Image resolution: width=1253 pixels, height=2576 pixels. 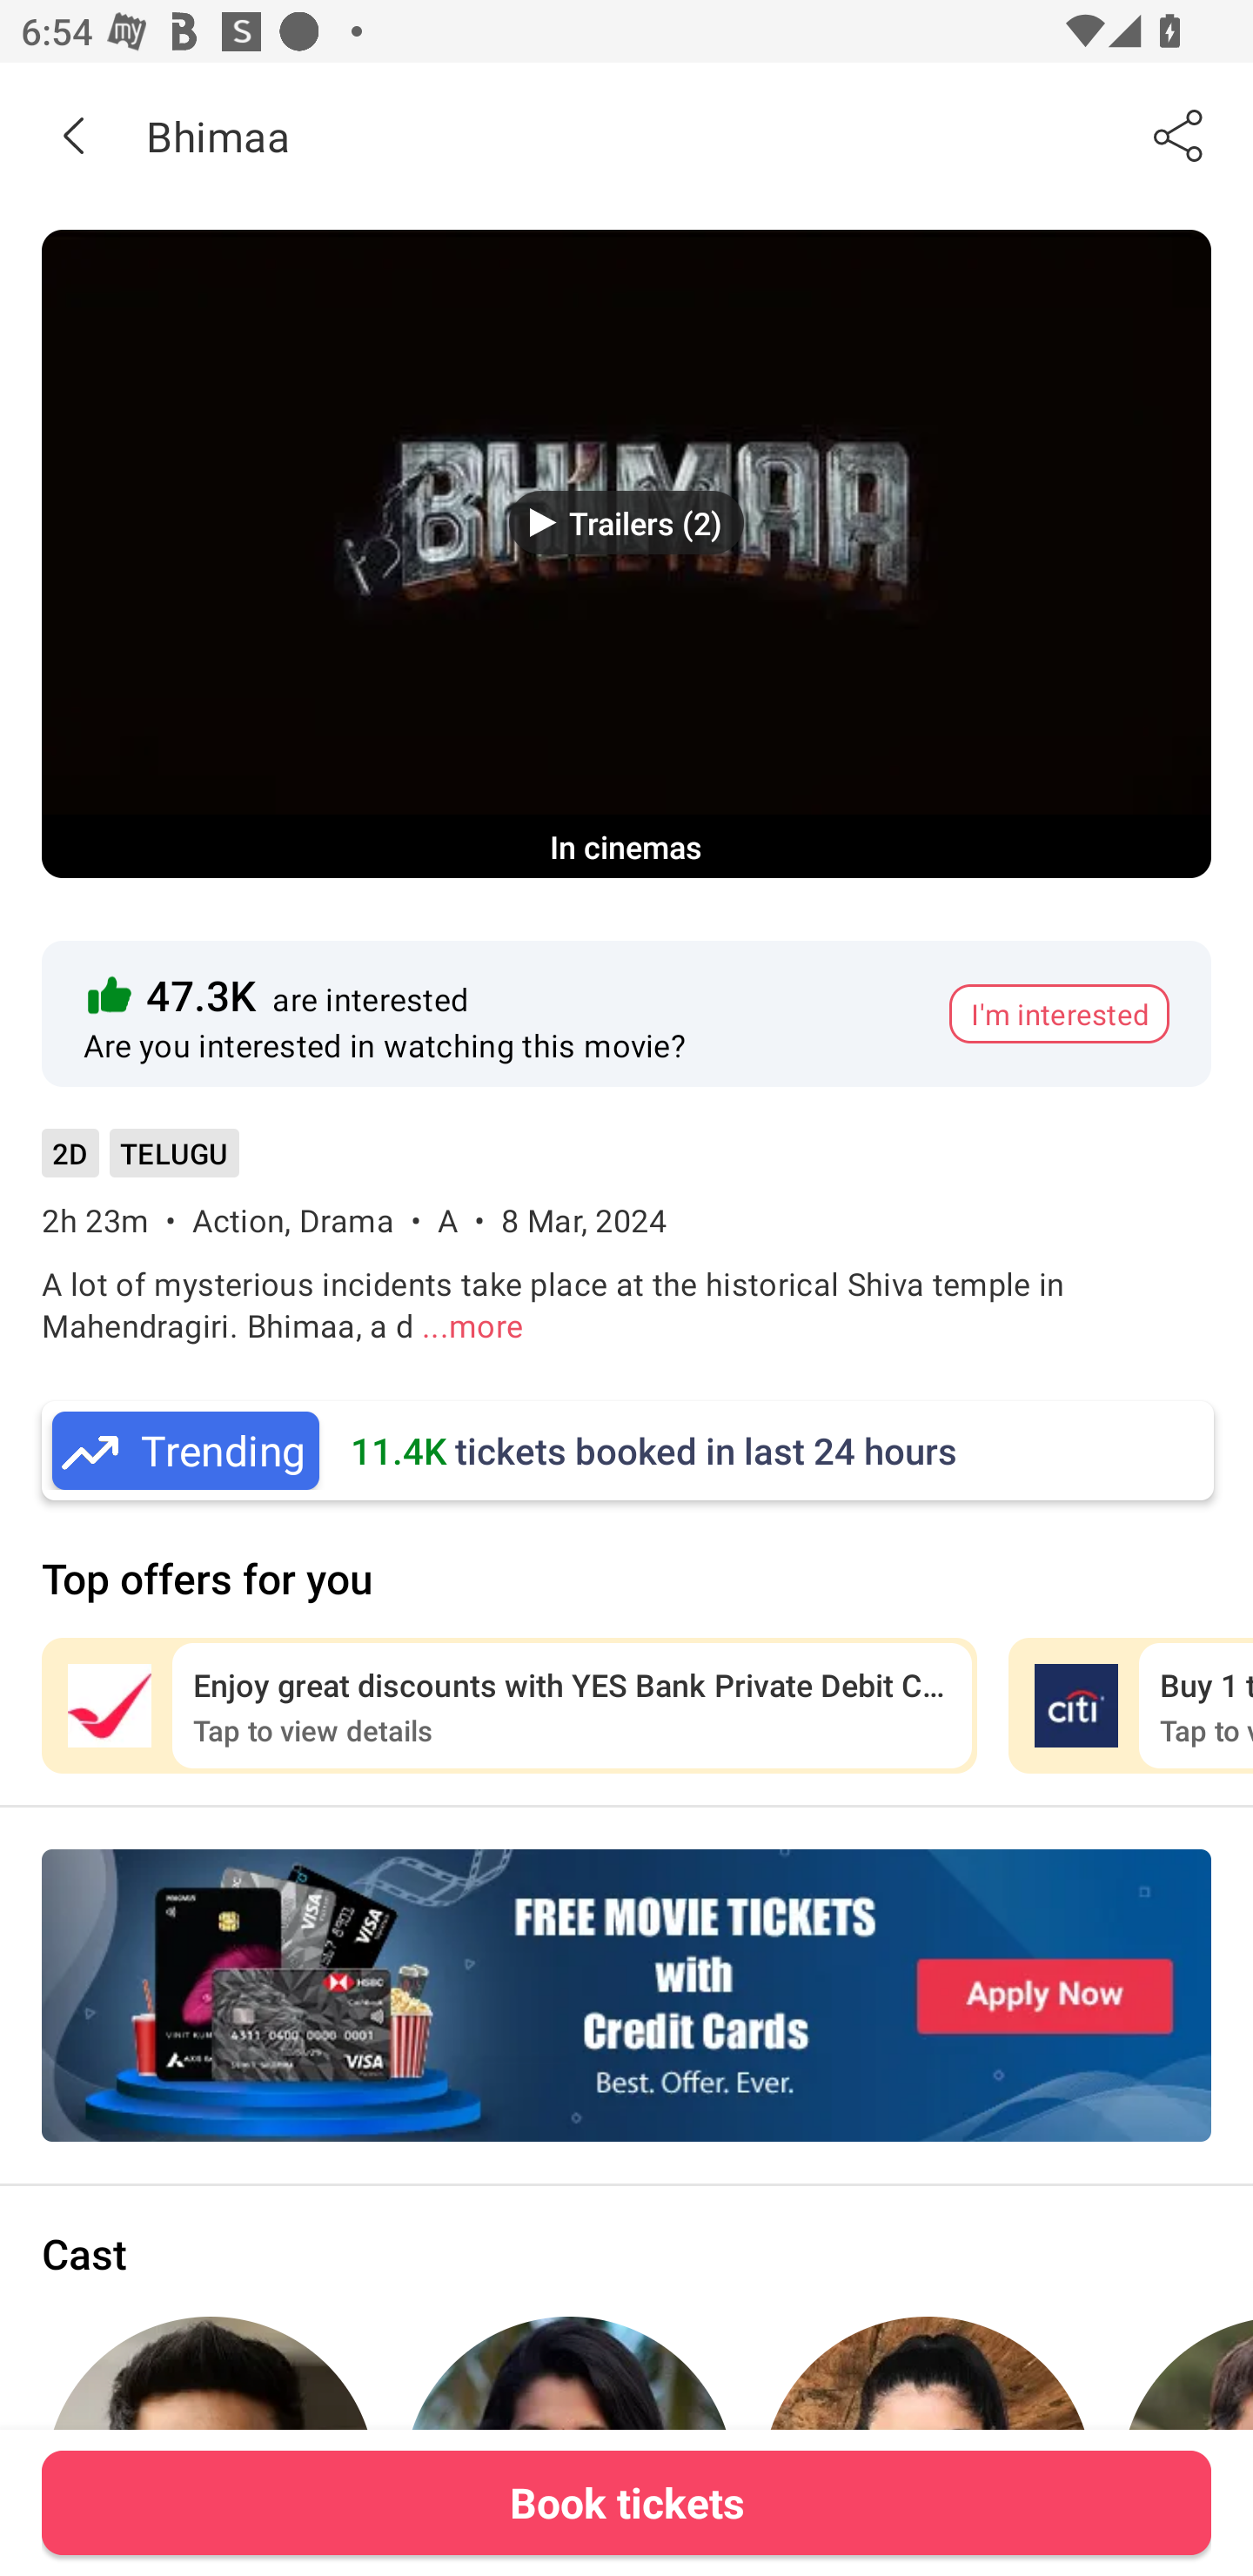 What do you see at coordinates (1059, 1013) in the screenshot?
I see `I'm interested` at bounding box center [1059, 1013].